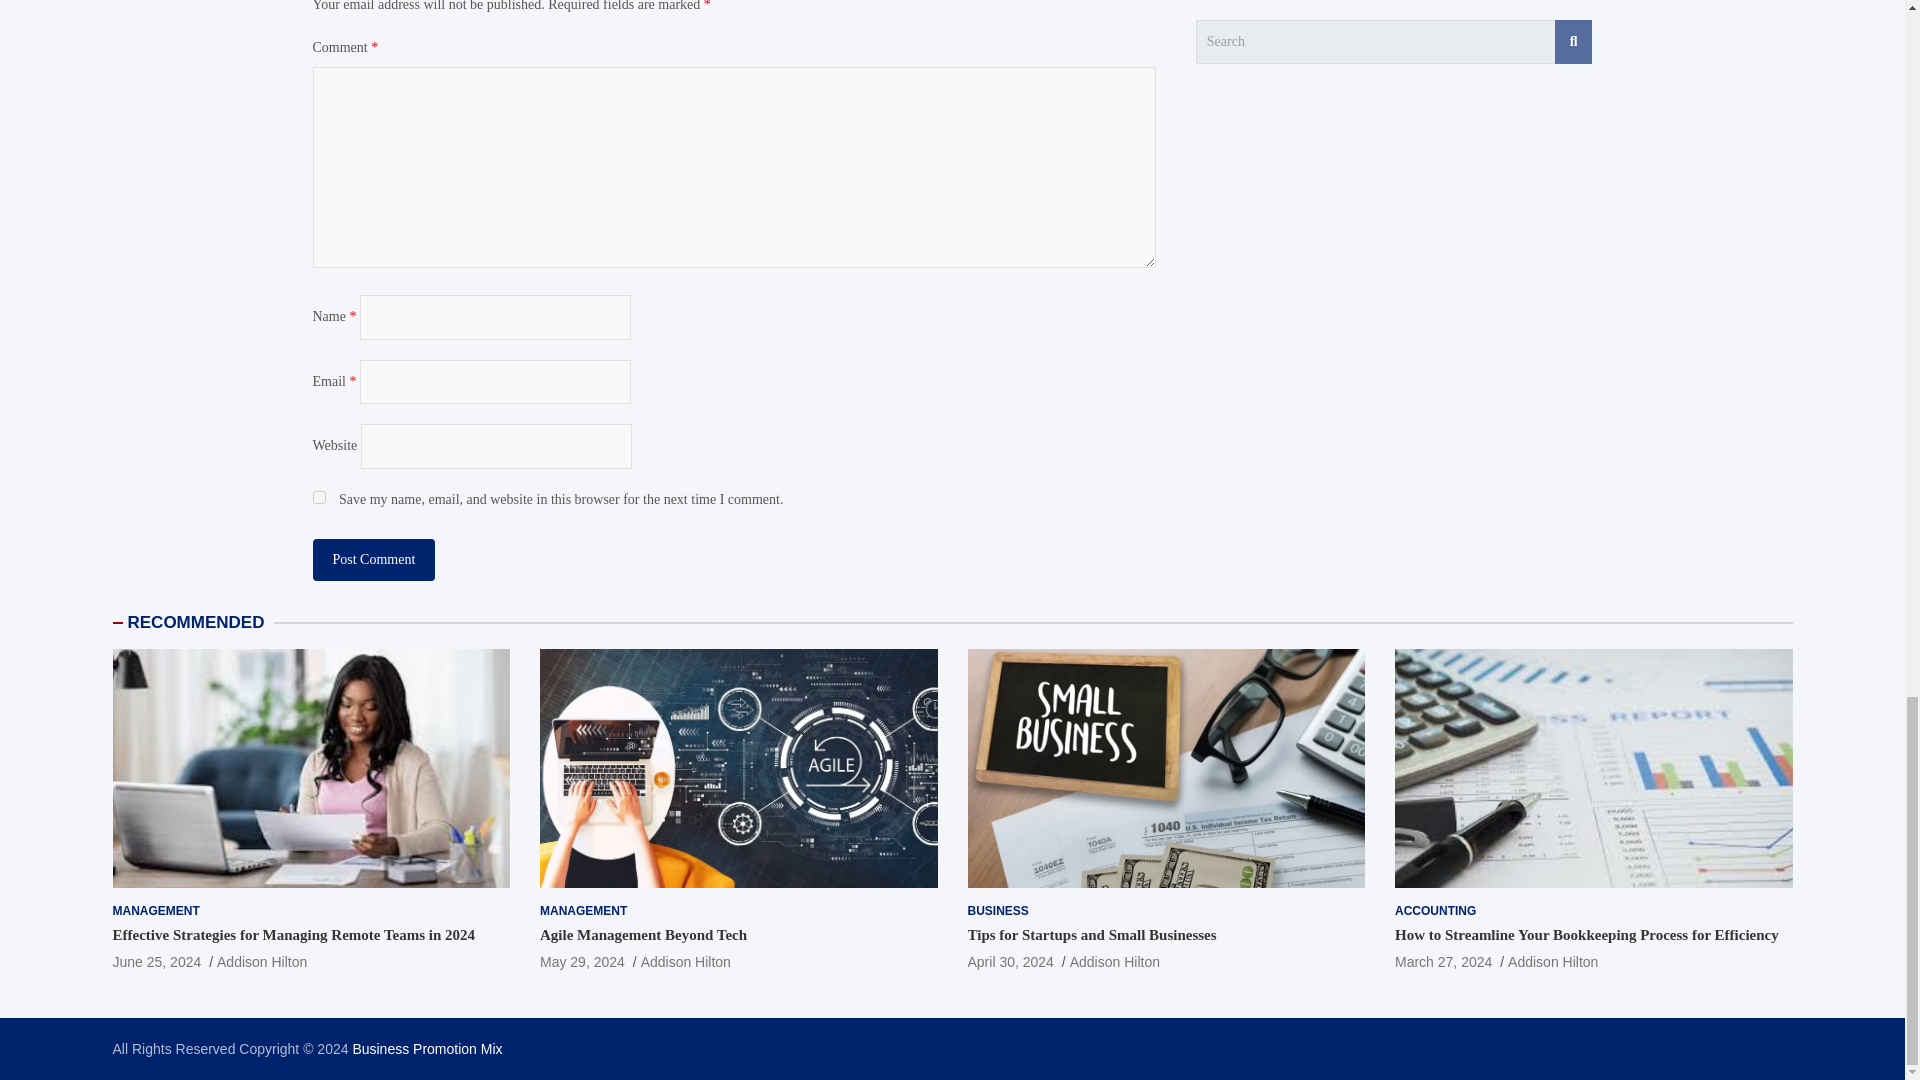  What do you see at coordinates (1010, 961) in the screenshot?
I see `April 30, 2024` at bounding box center [1010, 961].